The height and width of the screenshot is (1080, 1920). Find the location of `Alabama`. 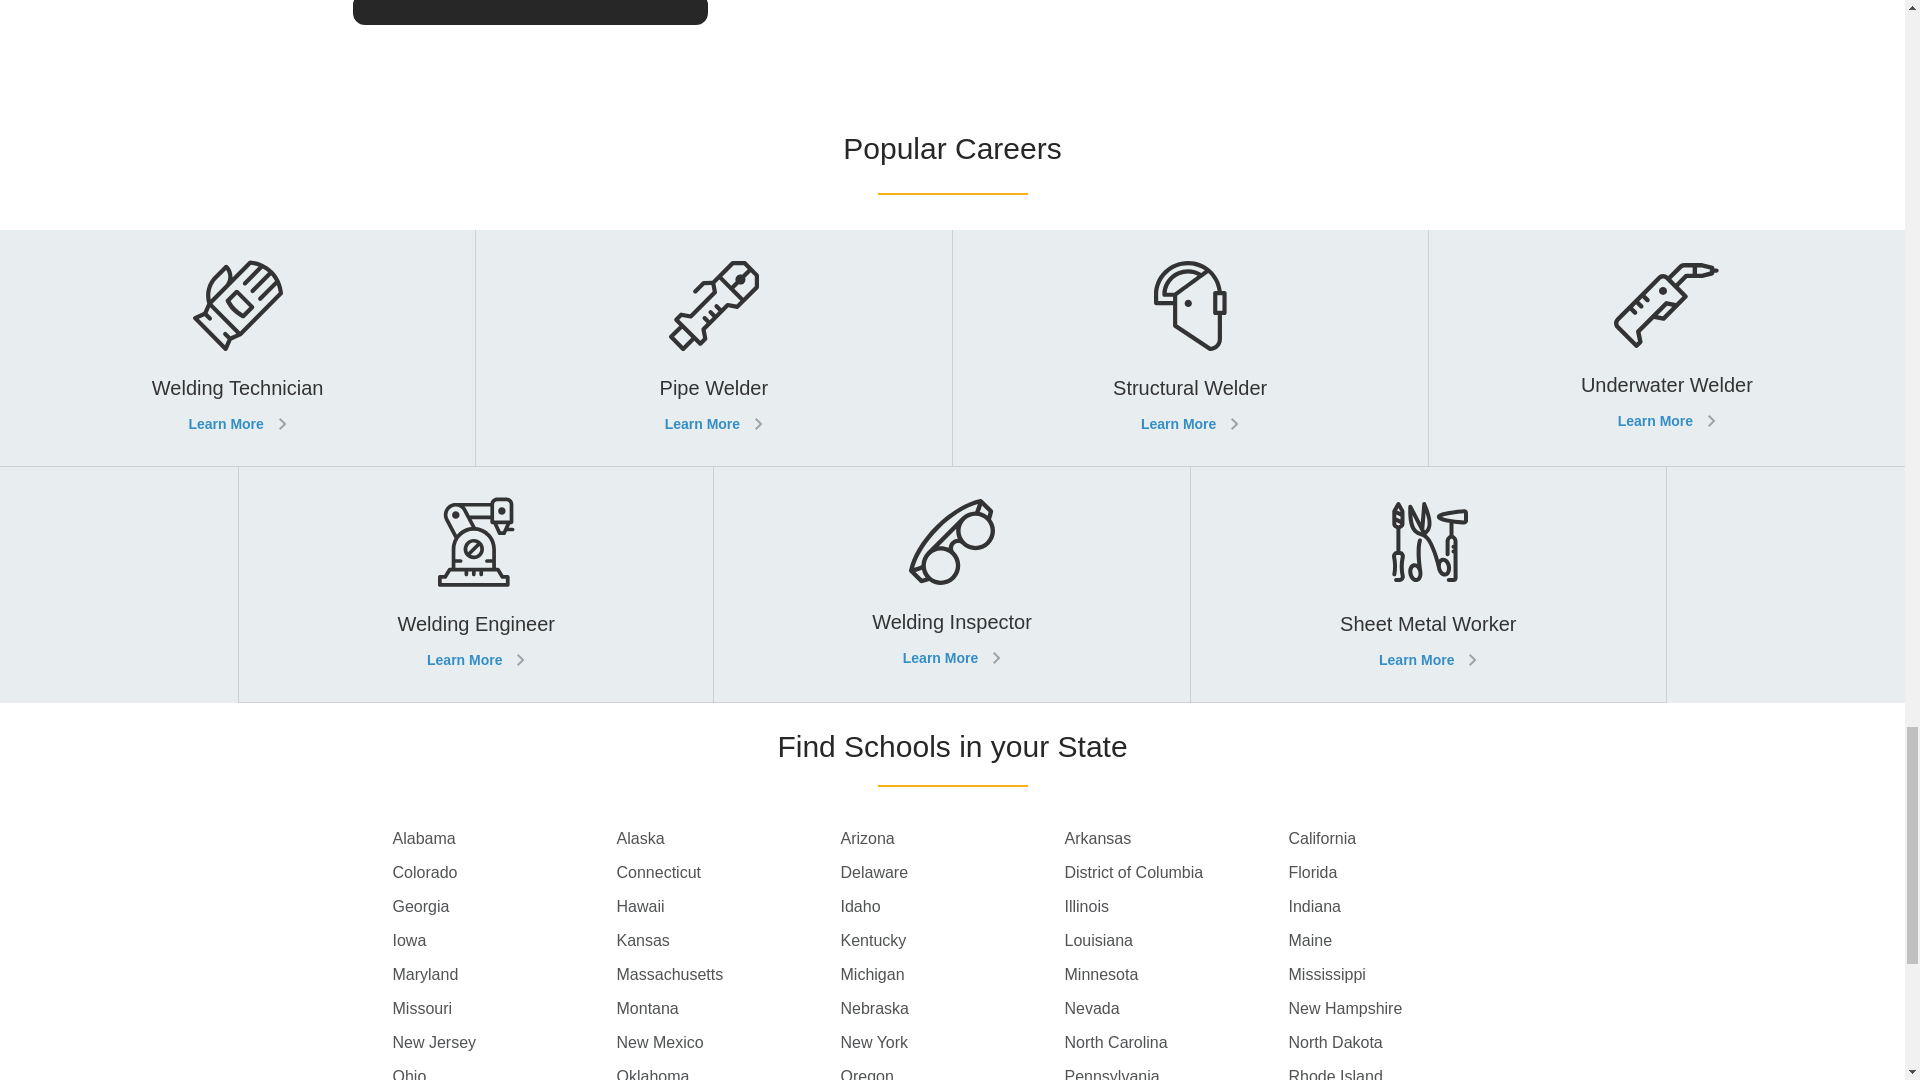

Alabama is located at coordinates (504, 839).